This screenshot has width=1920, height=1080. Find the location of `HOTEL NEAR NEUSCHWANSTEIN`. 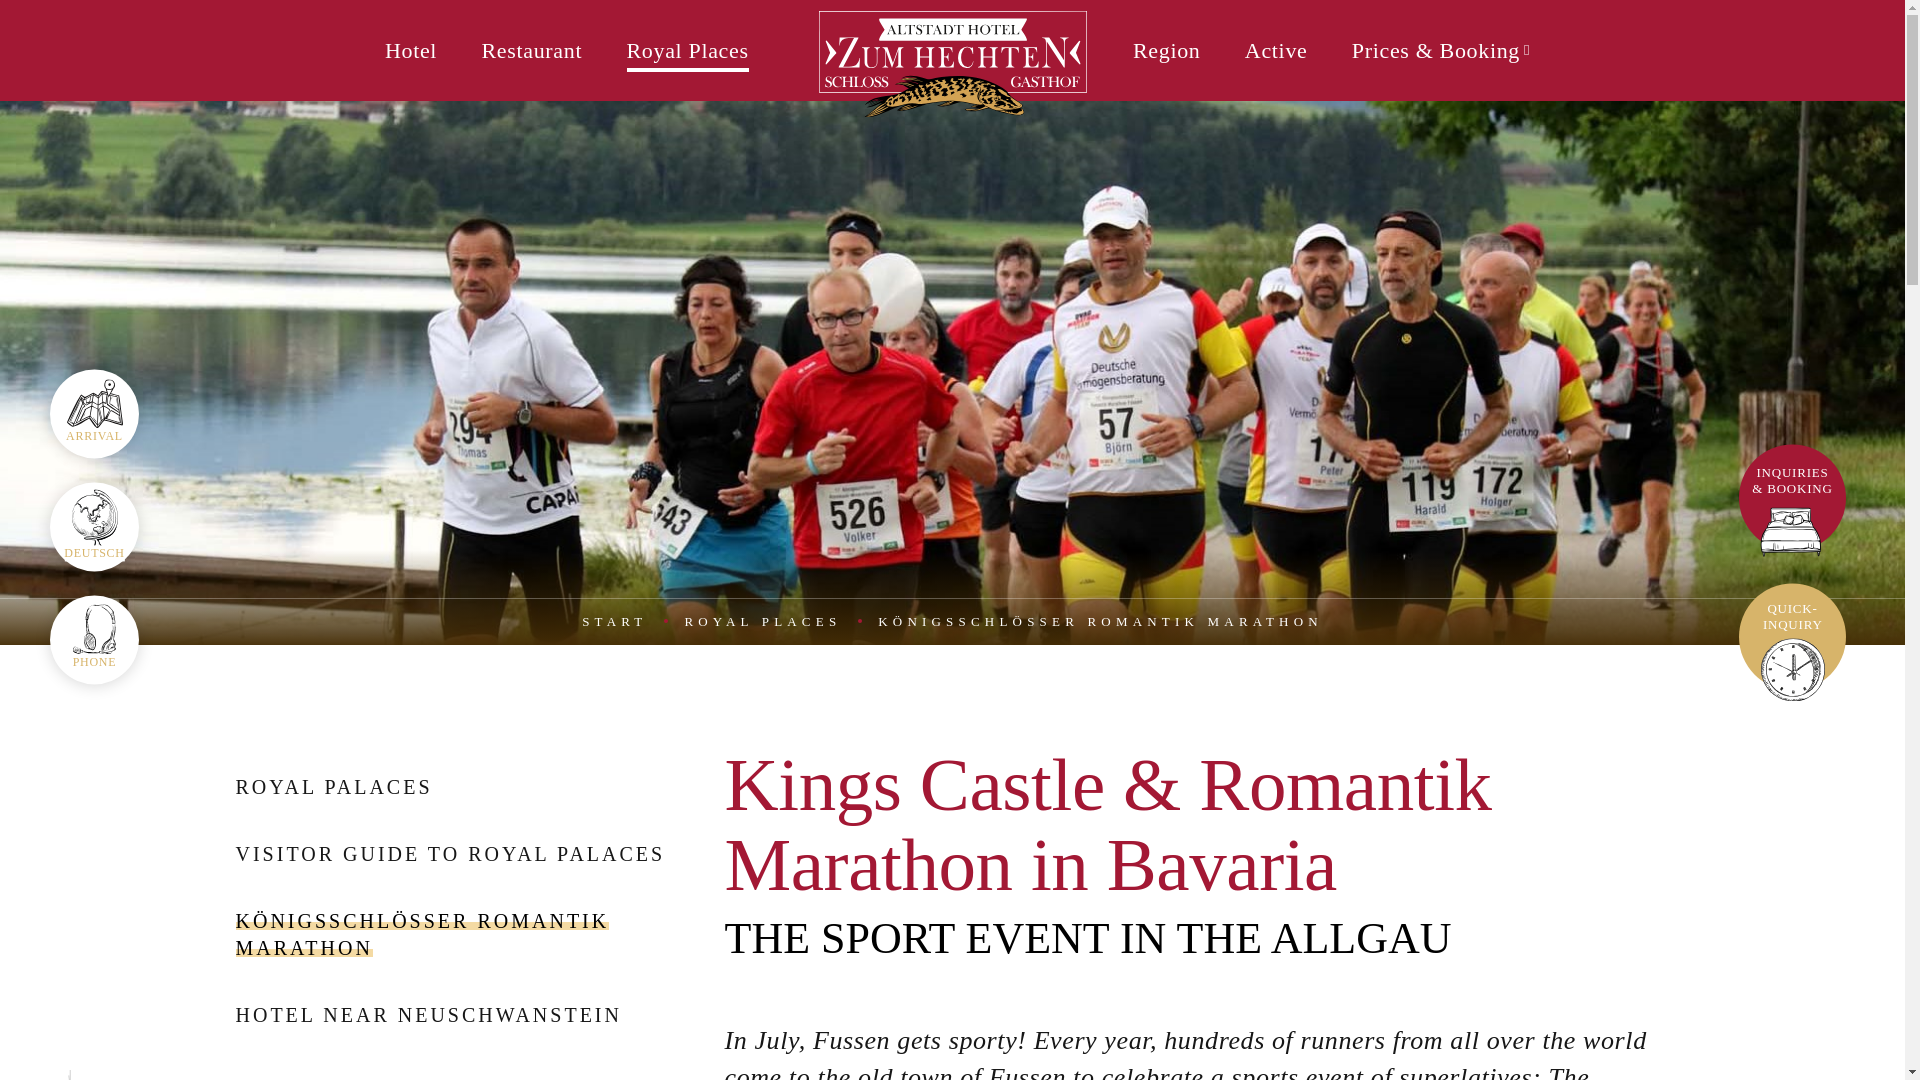

HOTEL NEAR NEUSCHWANSTEIN is located at coordinates (429, 1015).